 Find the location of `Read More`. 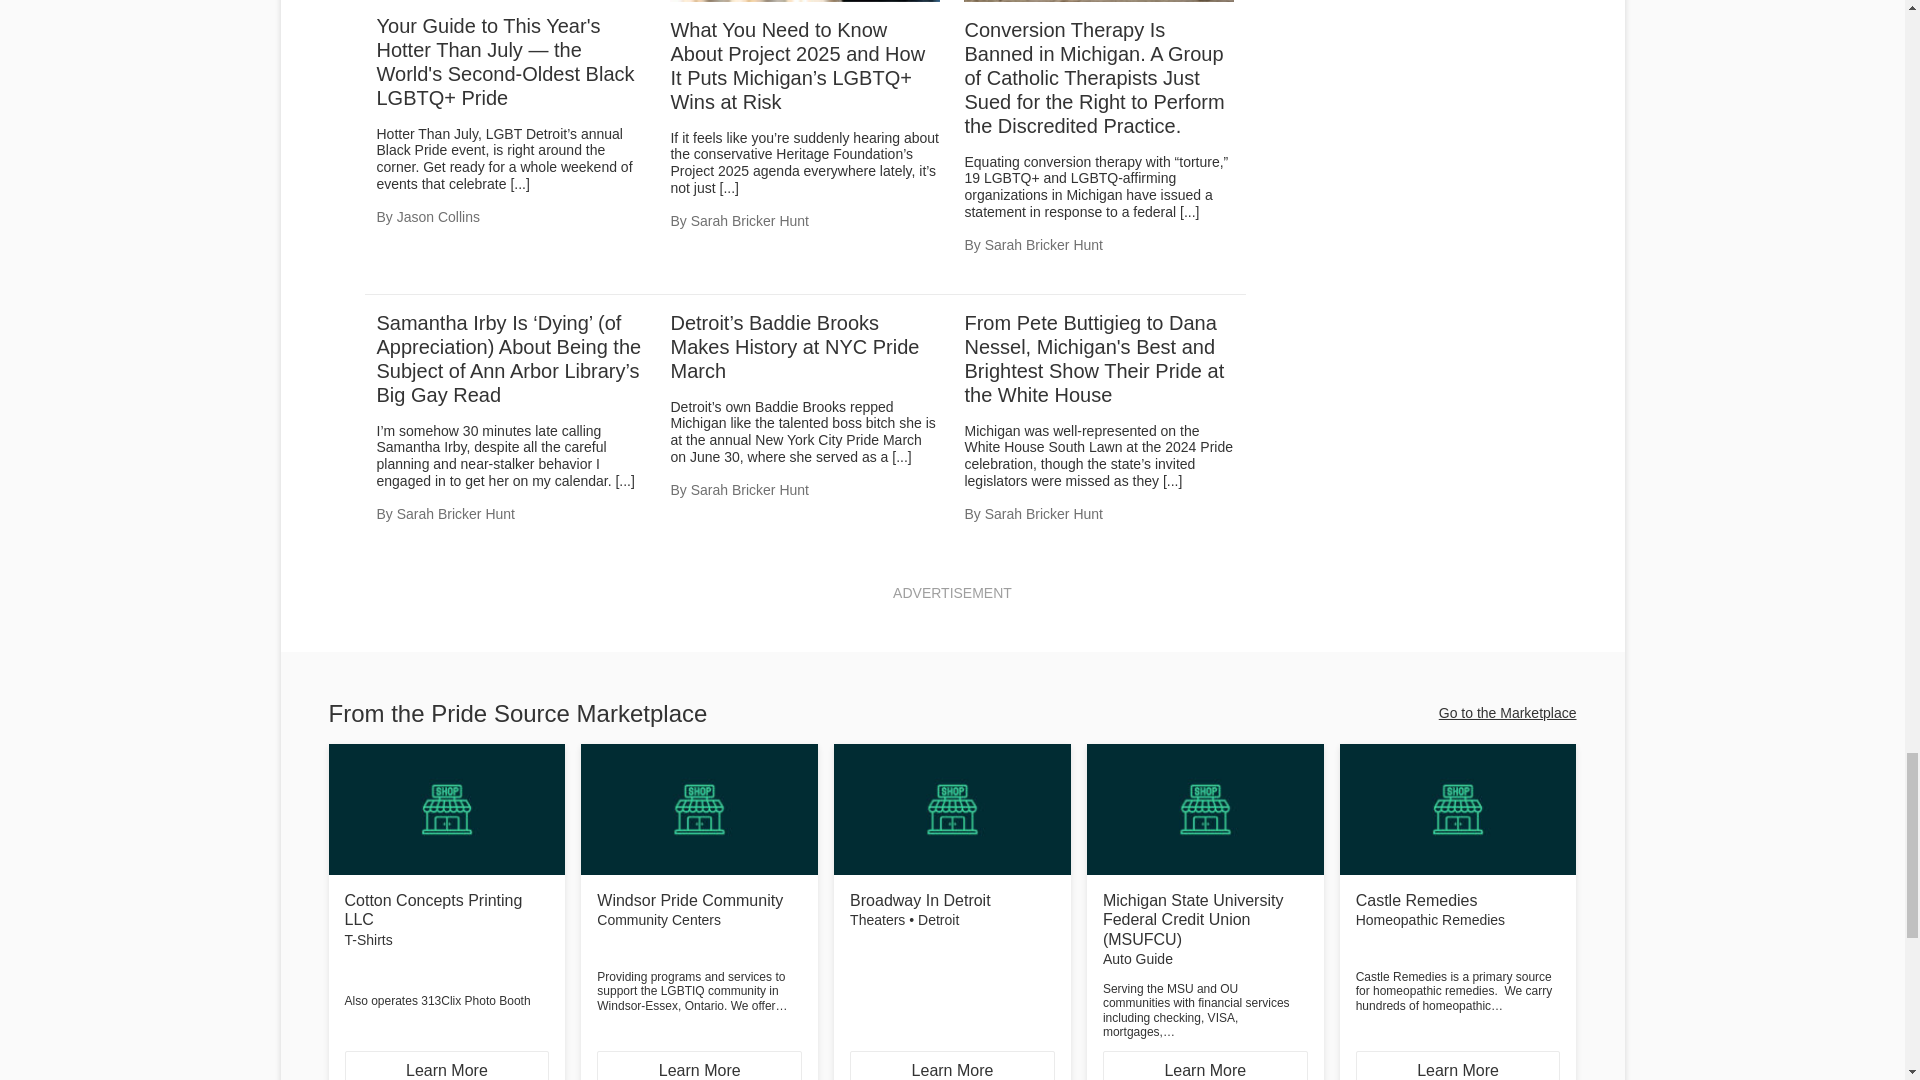

Read More is located at coordinates (1189, 212).